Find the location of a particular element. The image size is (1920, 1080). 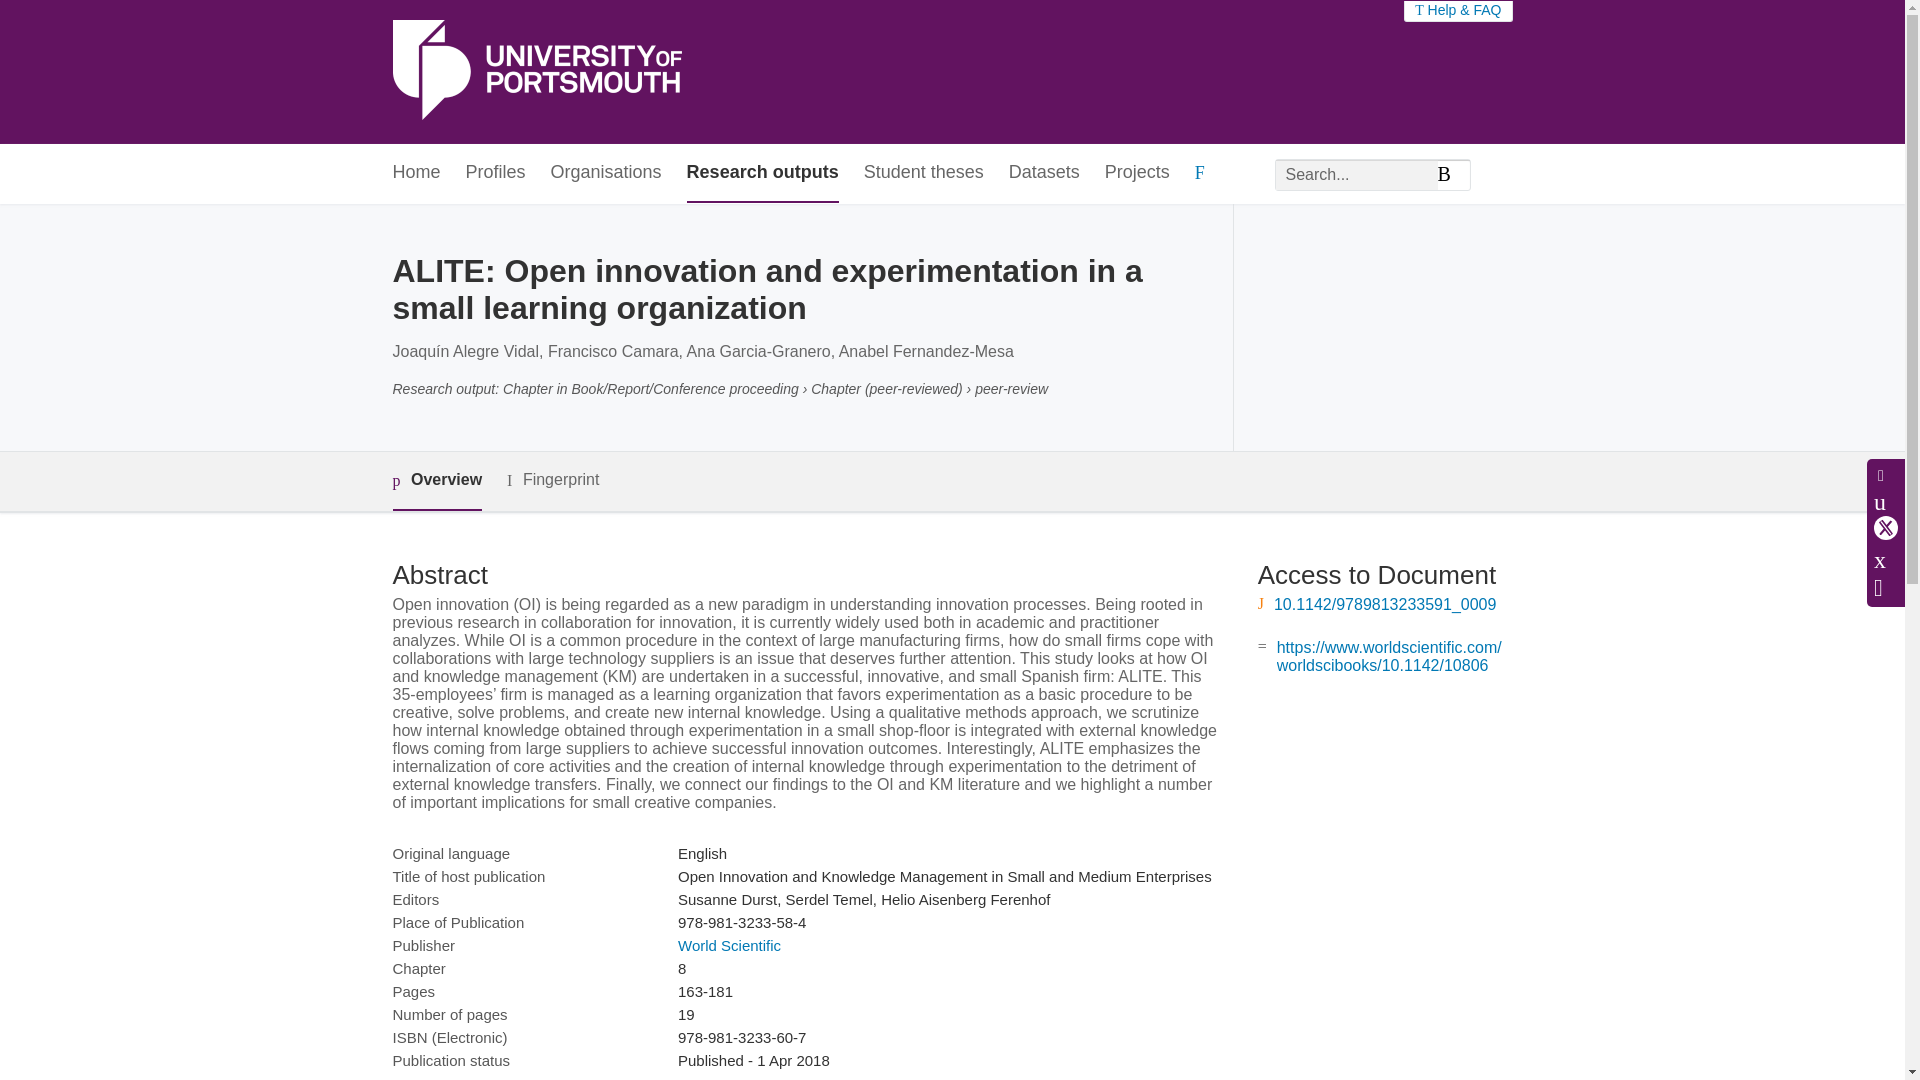

Profiles is located at coordinates (496, 173).